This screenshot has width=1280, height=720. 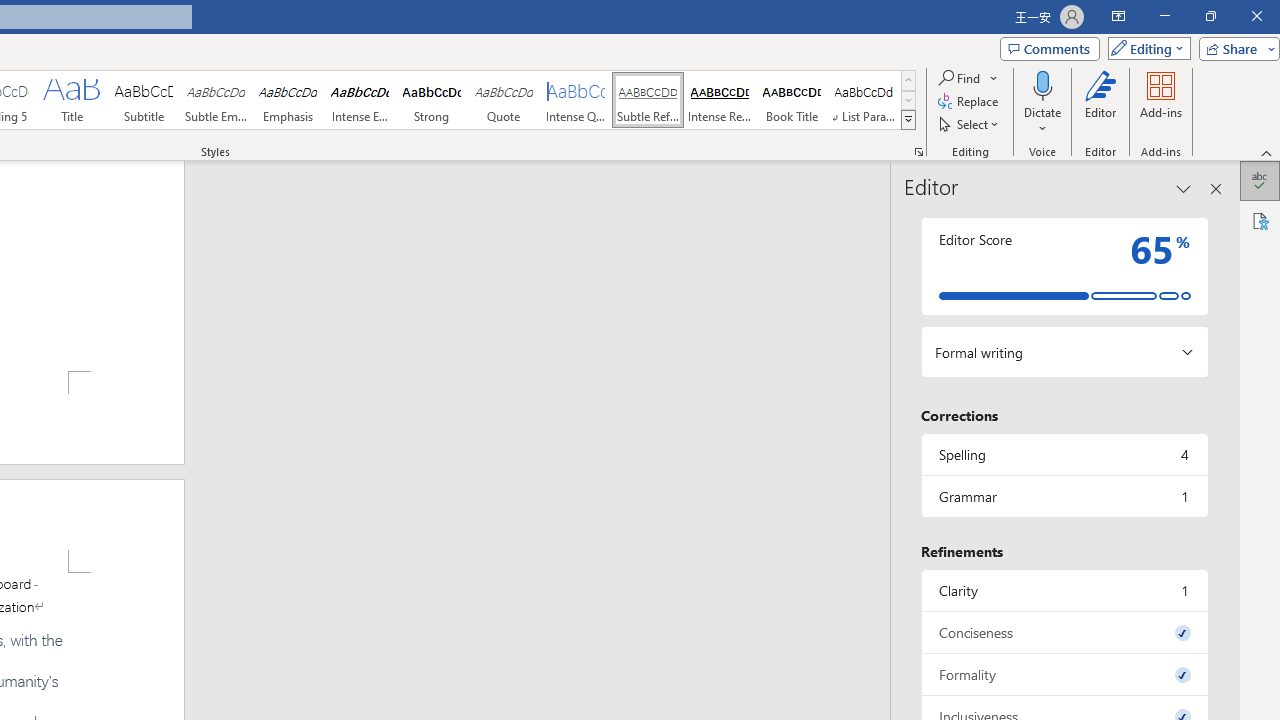 What do you see at coordinates (908, 119) in the screenshot?
I see `Class: NetUIImage` at bounding box center [908, 119].